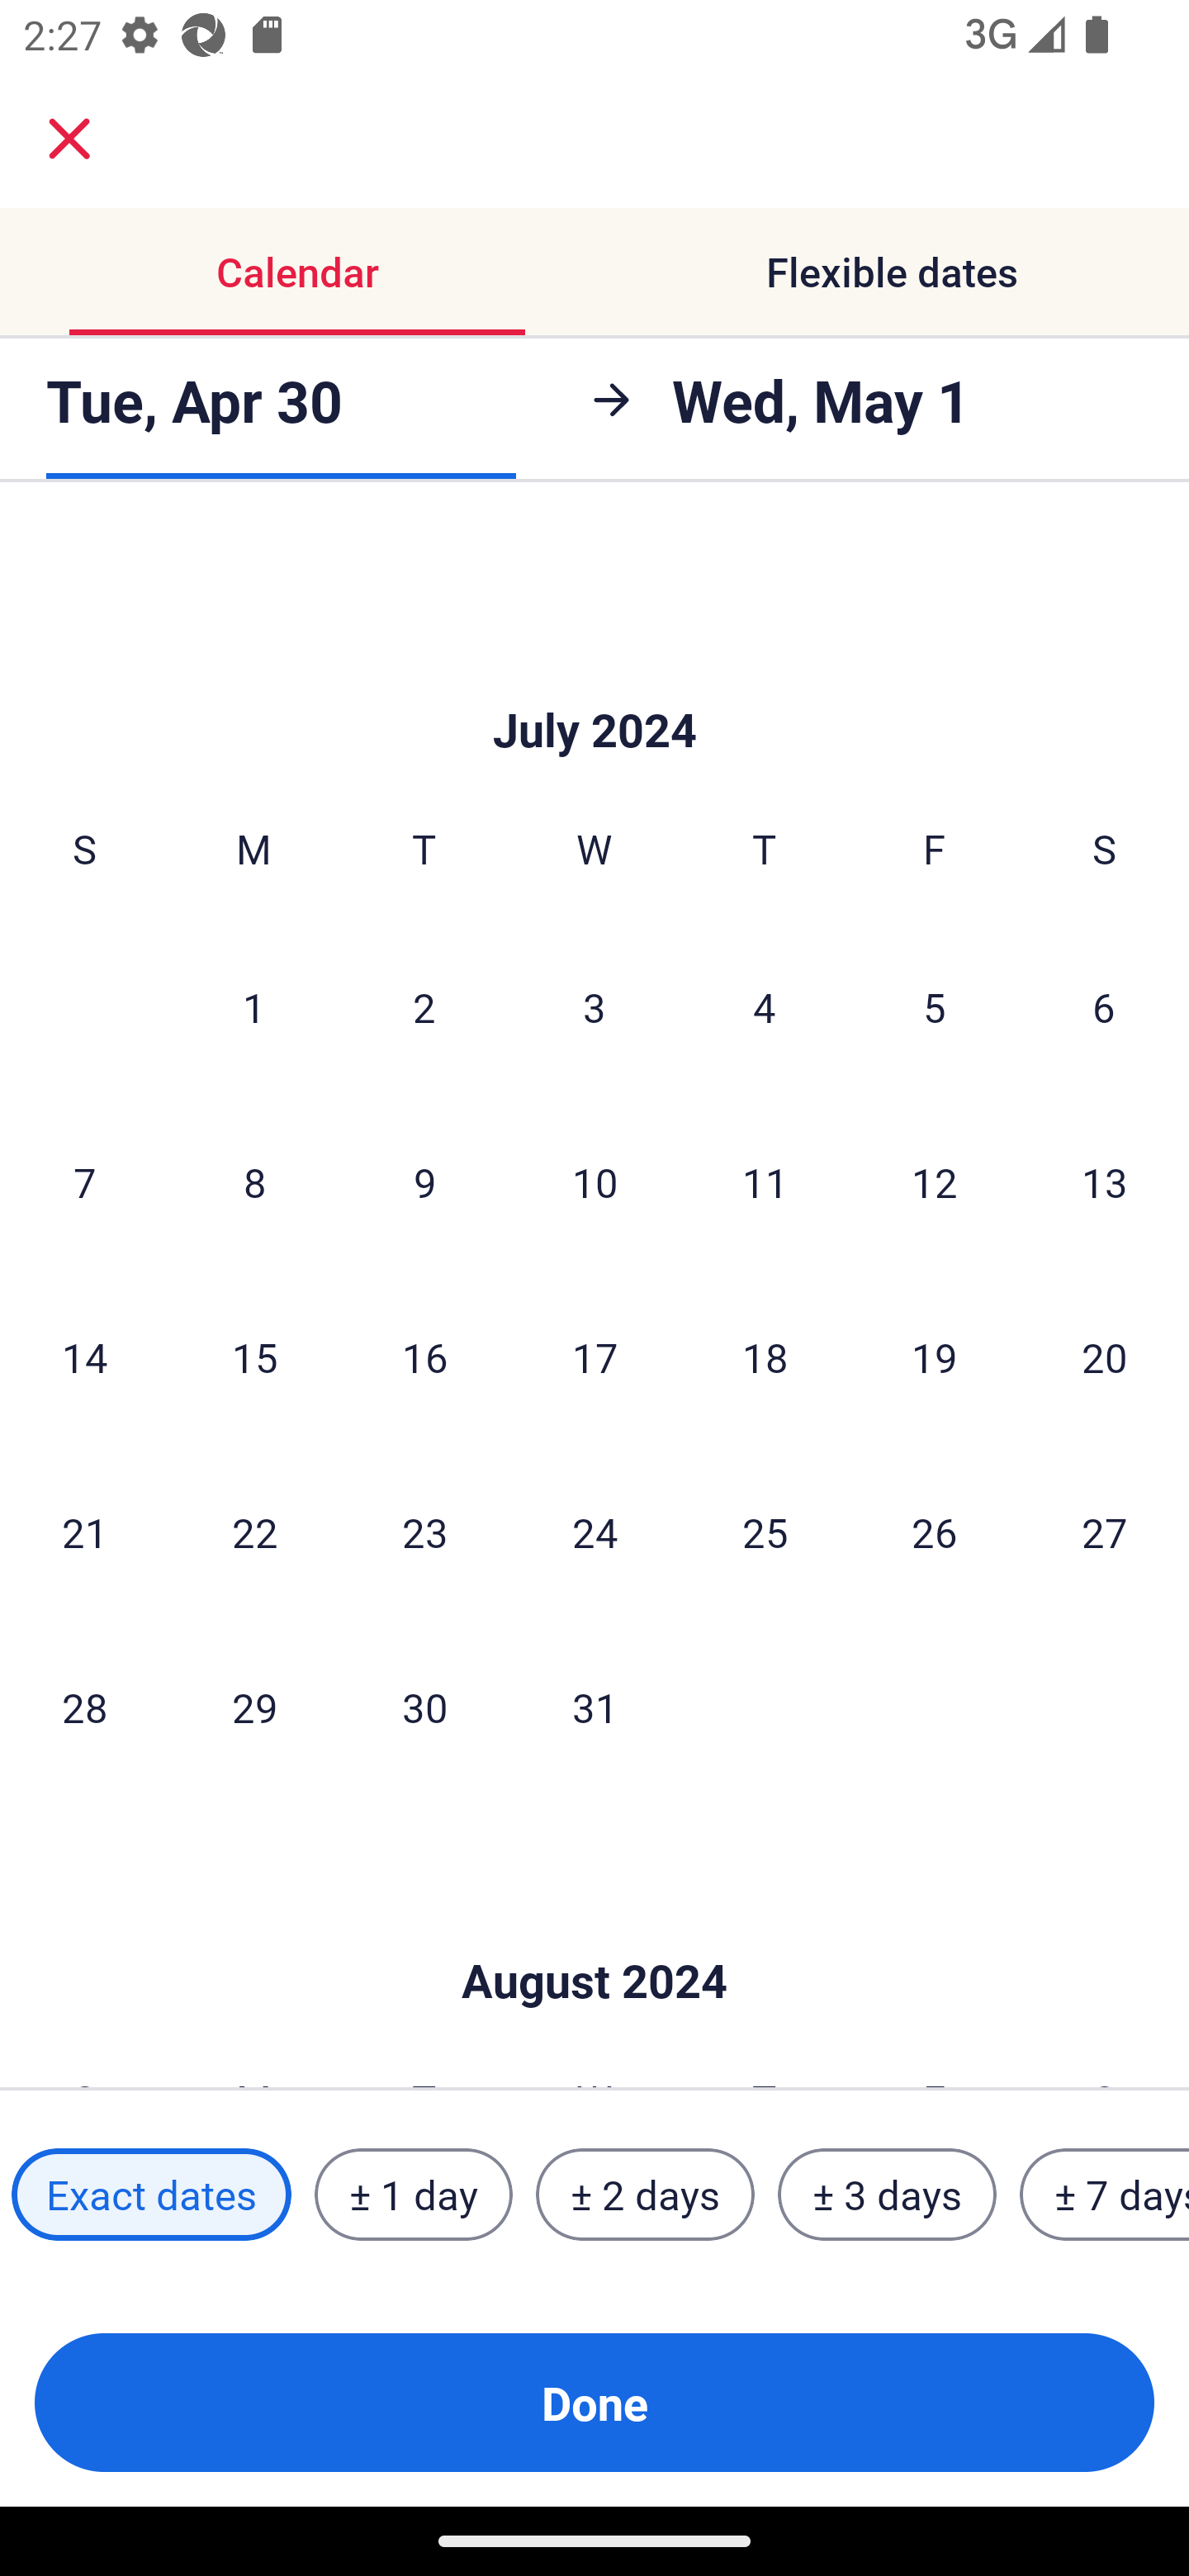 The image size is (1189, 2576). Describe the element at coordinates (935, 1182) in the screenshot. I see `12 Friday, July 12, 2024` at that location.